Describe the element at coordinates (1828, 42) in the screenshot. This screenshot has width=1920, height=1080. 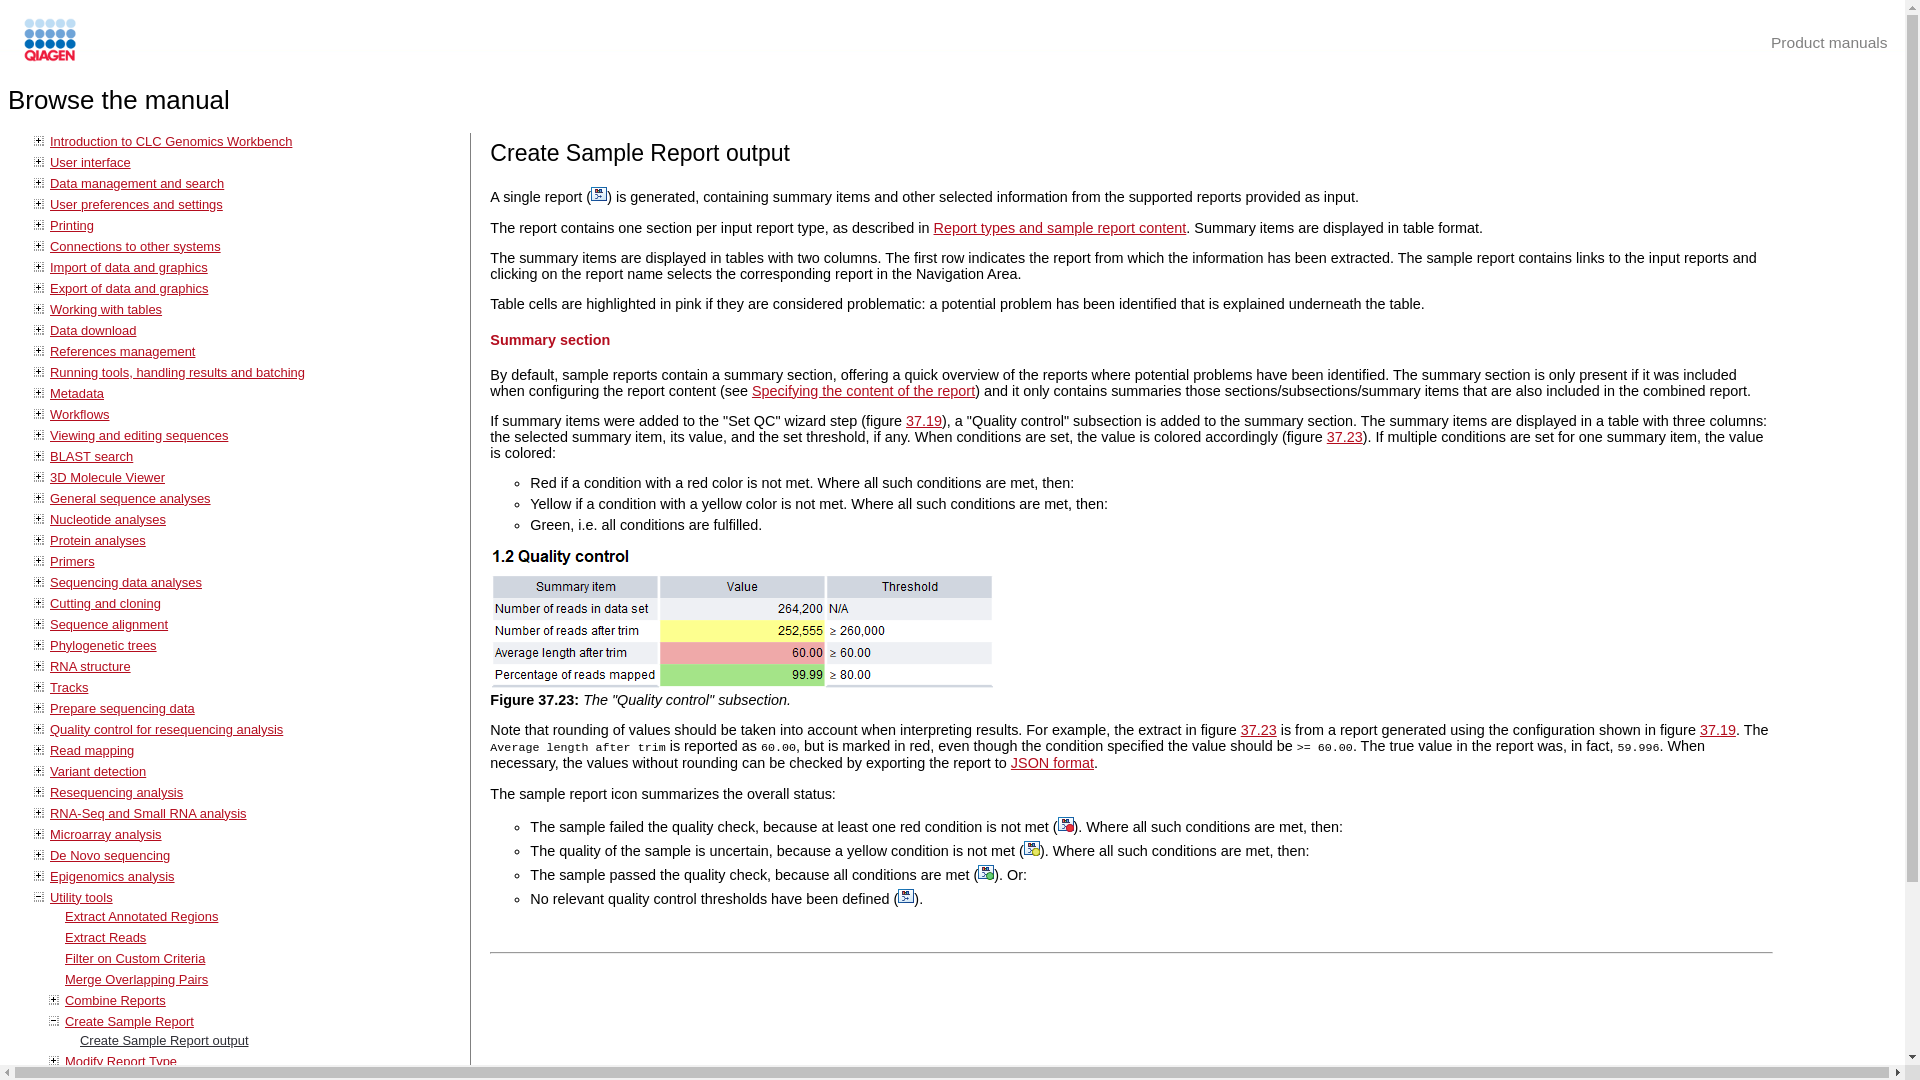
I see `Product manuals` at that location.